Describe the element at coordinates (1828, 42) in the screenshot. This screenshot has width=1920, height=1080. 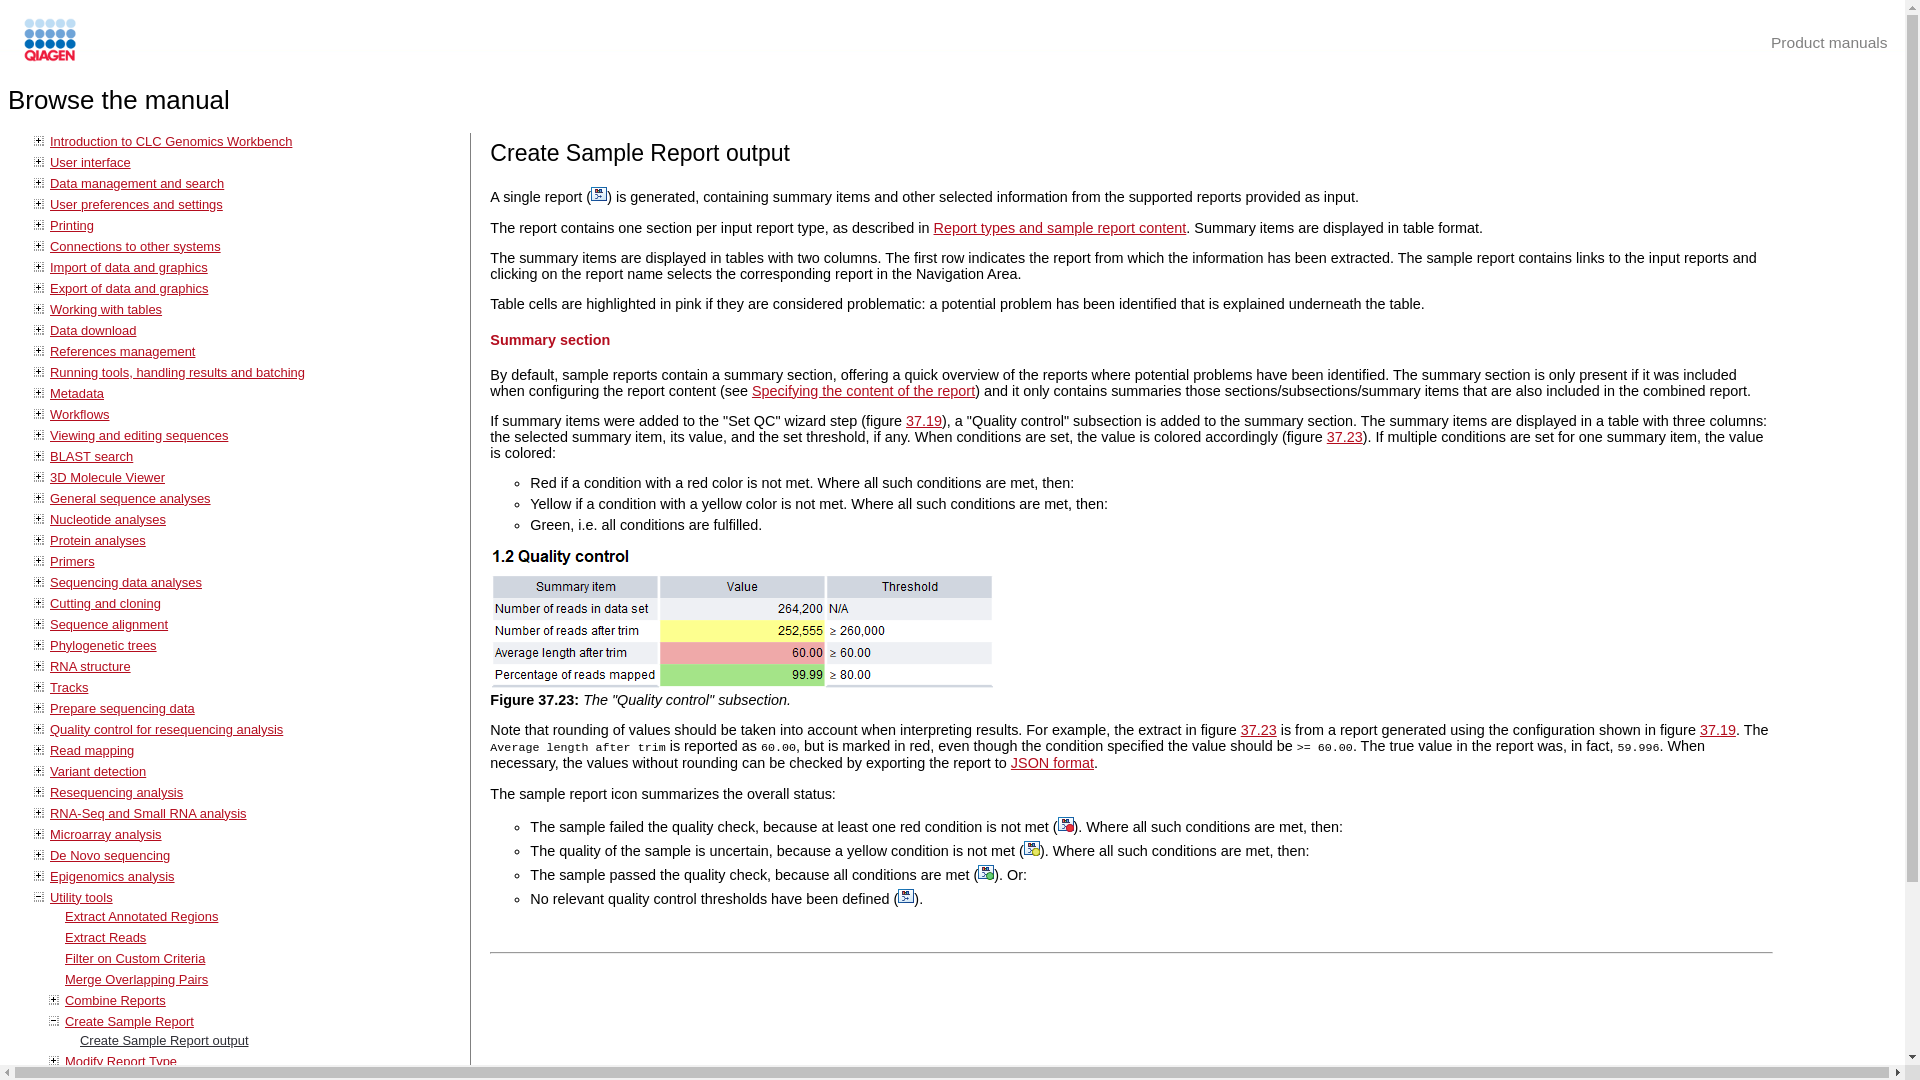
I see `Product manuals` at that location.